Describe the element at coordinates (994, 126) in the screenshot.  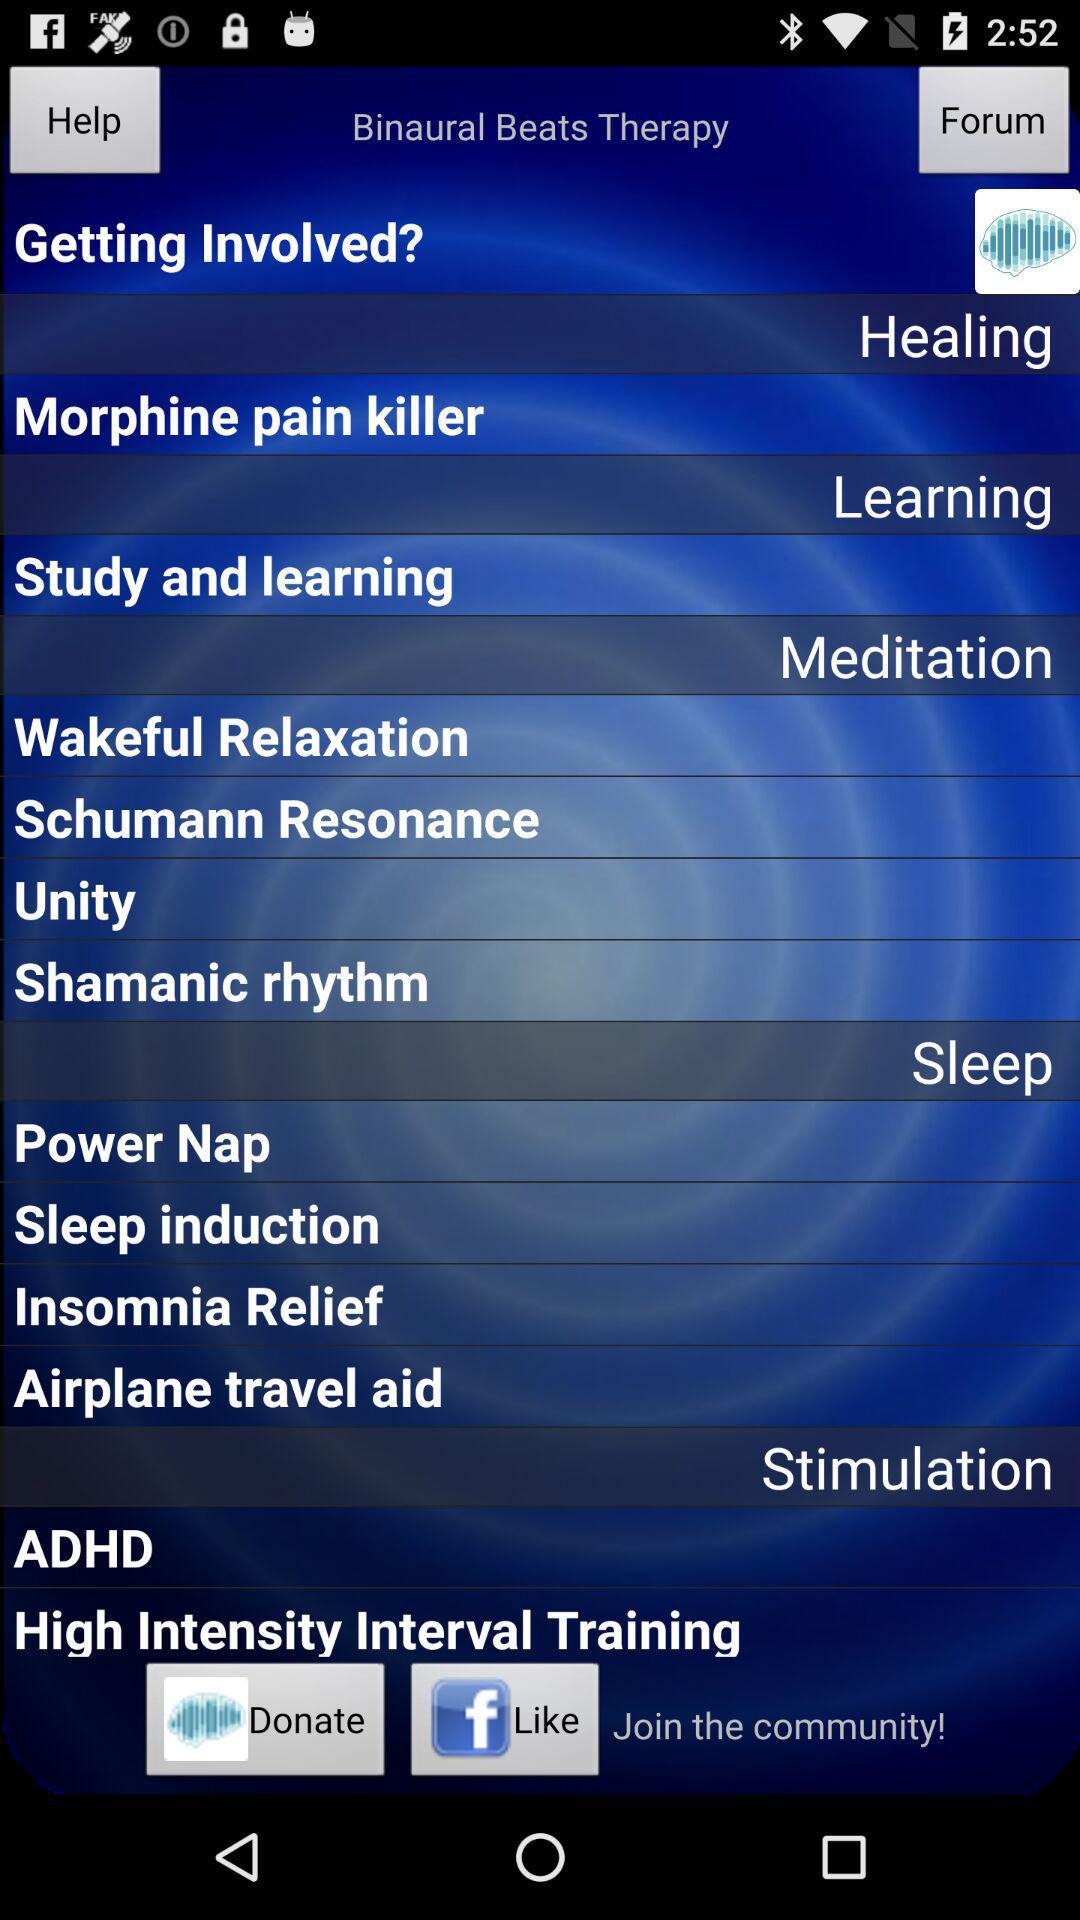
I see `tap the icon to the right of the binaural beats therapy` at that location.